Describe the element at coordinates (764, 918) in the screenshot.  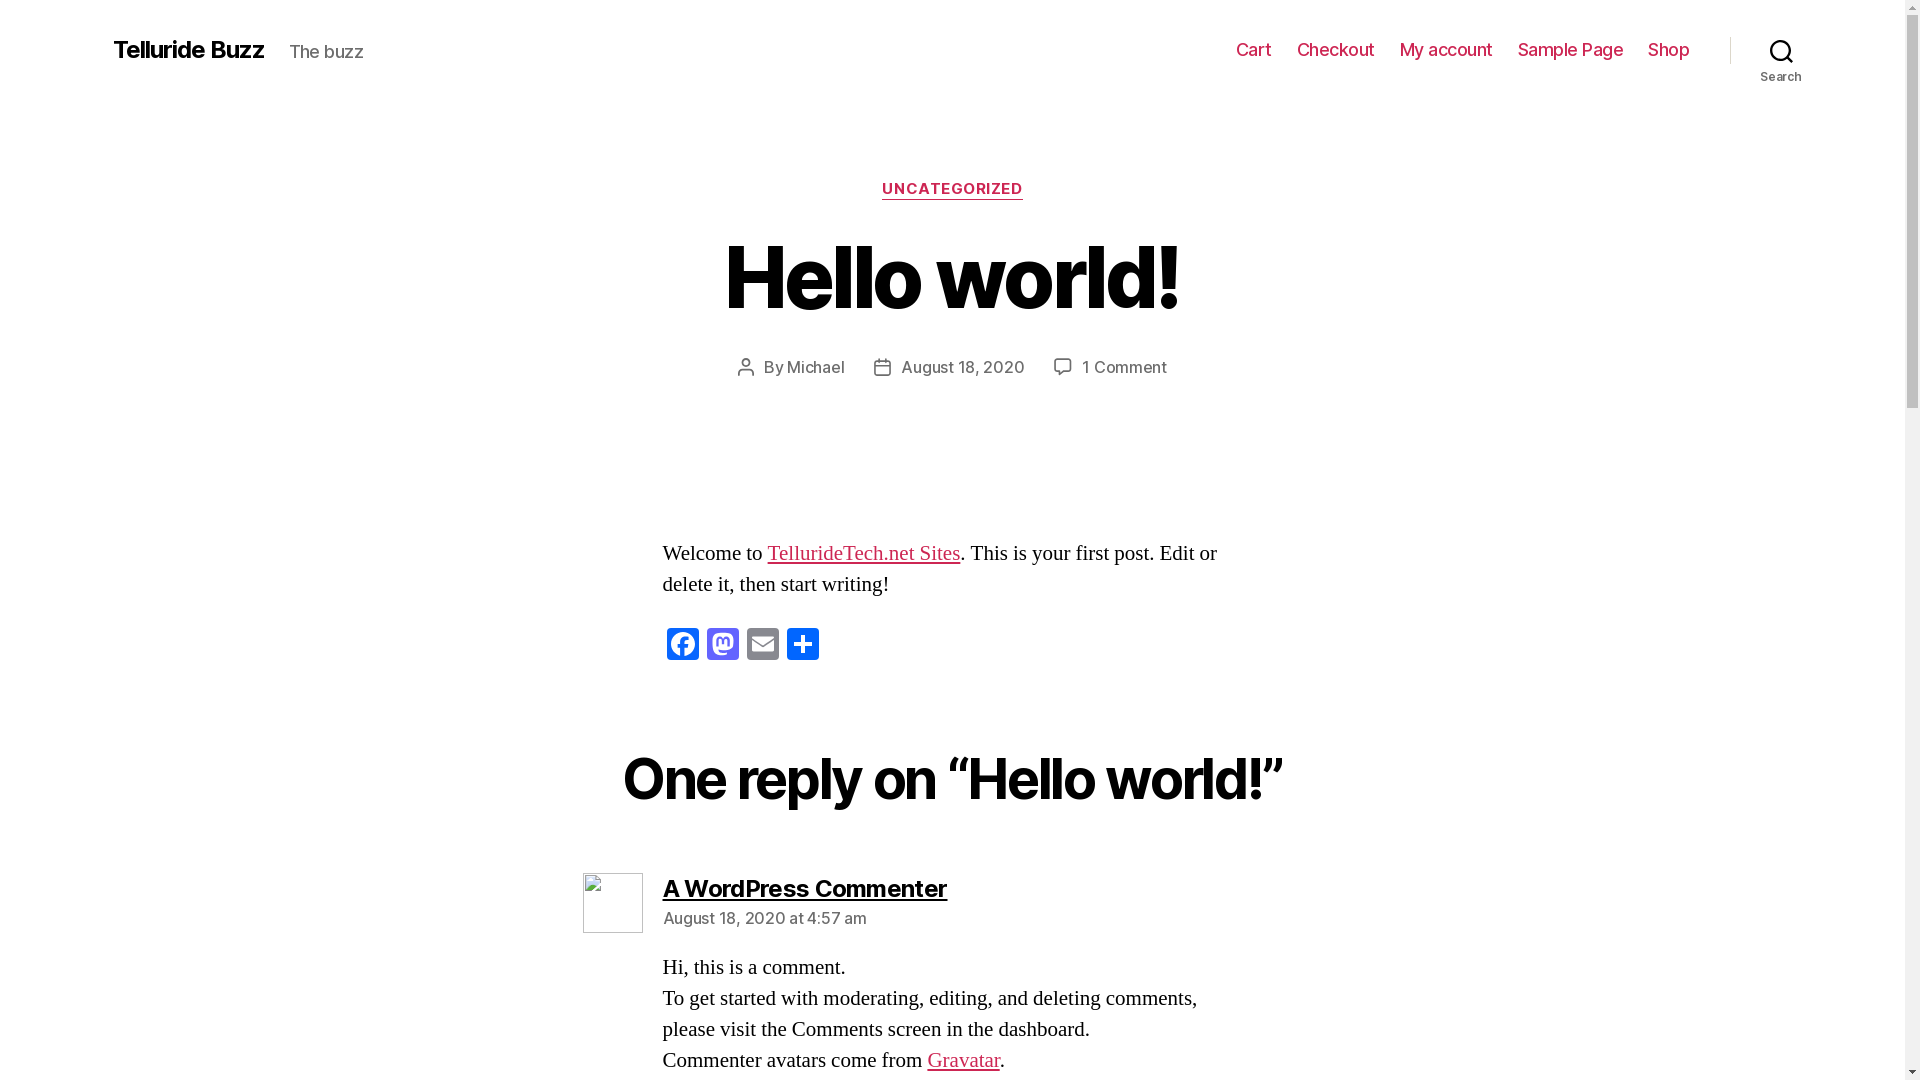
I see `August 18, 2020 at 4:57 am` at that location.